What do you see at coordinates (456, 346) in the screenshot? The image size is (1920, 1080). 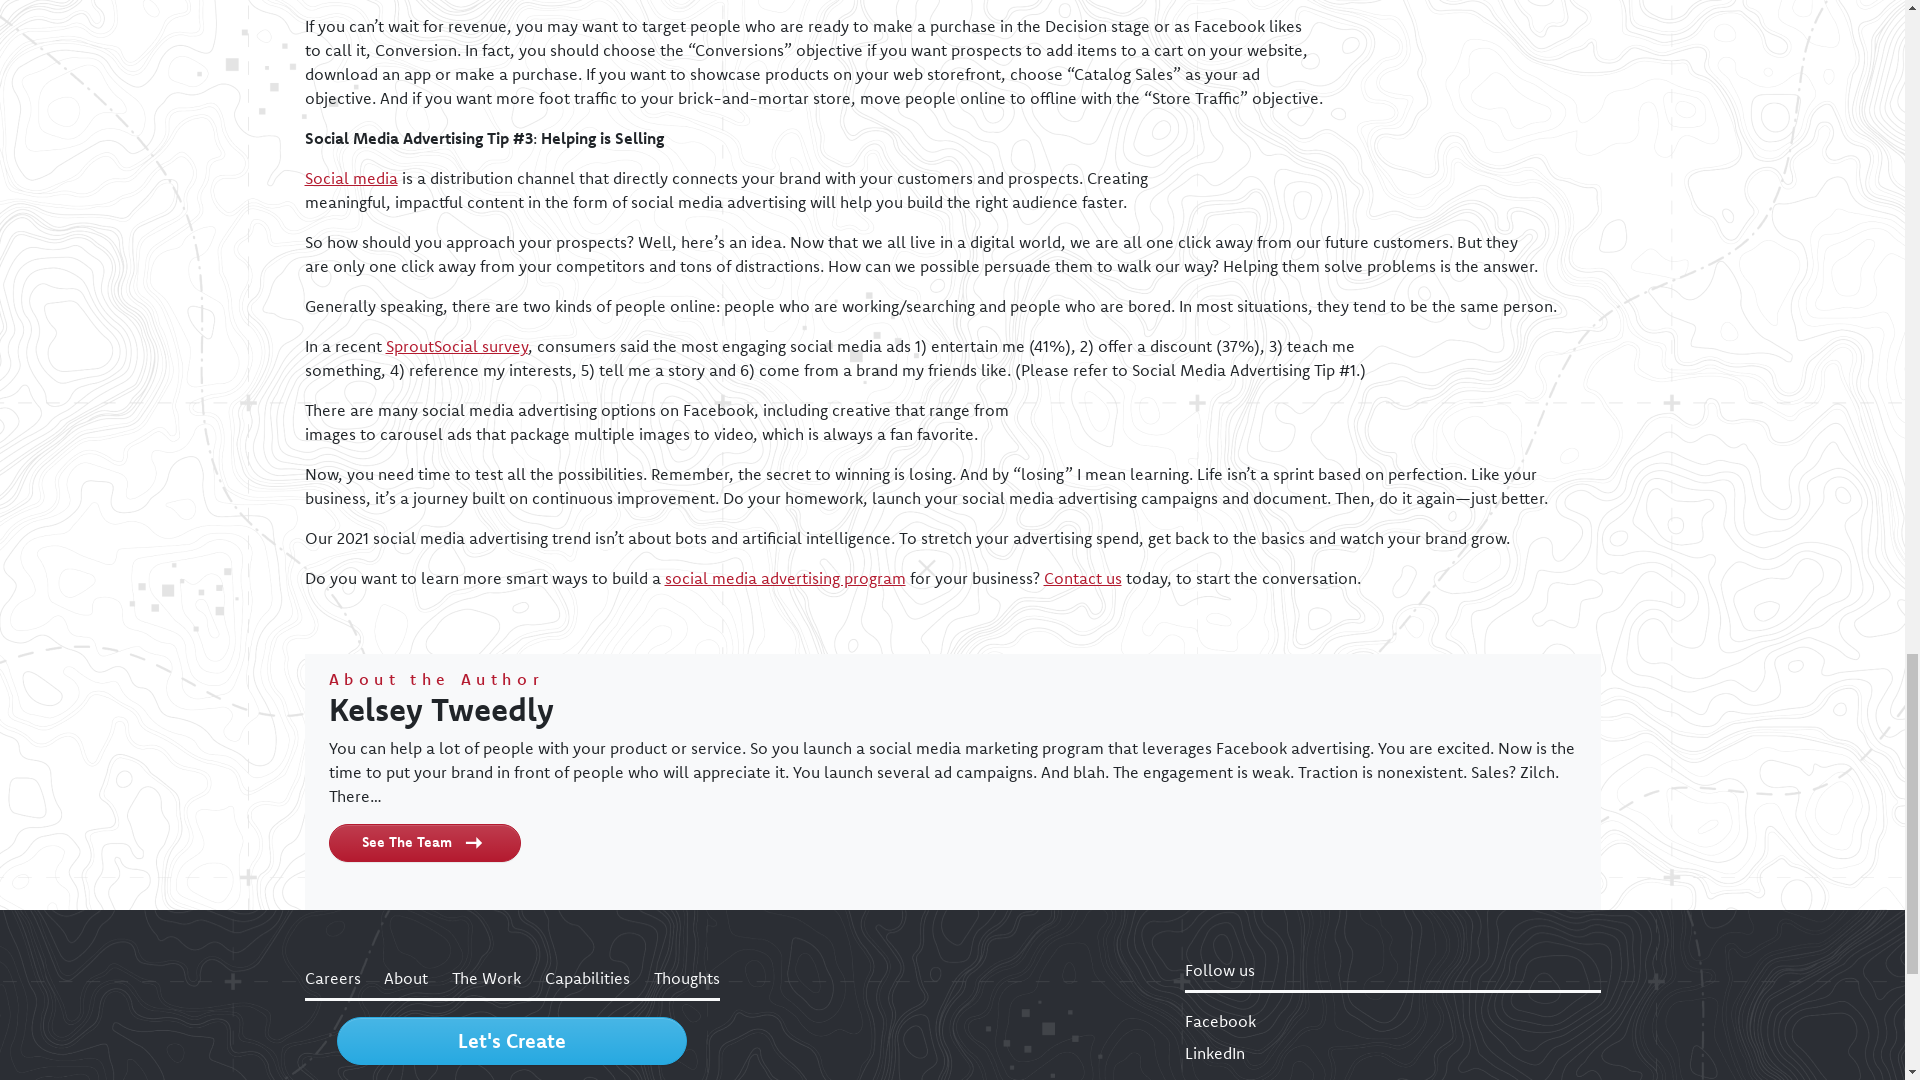 I see `SproutSocial survey` at bounding box center [456, 346].